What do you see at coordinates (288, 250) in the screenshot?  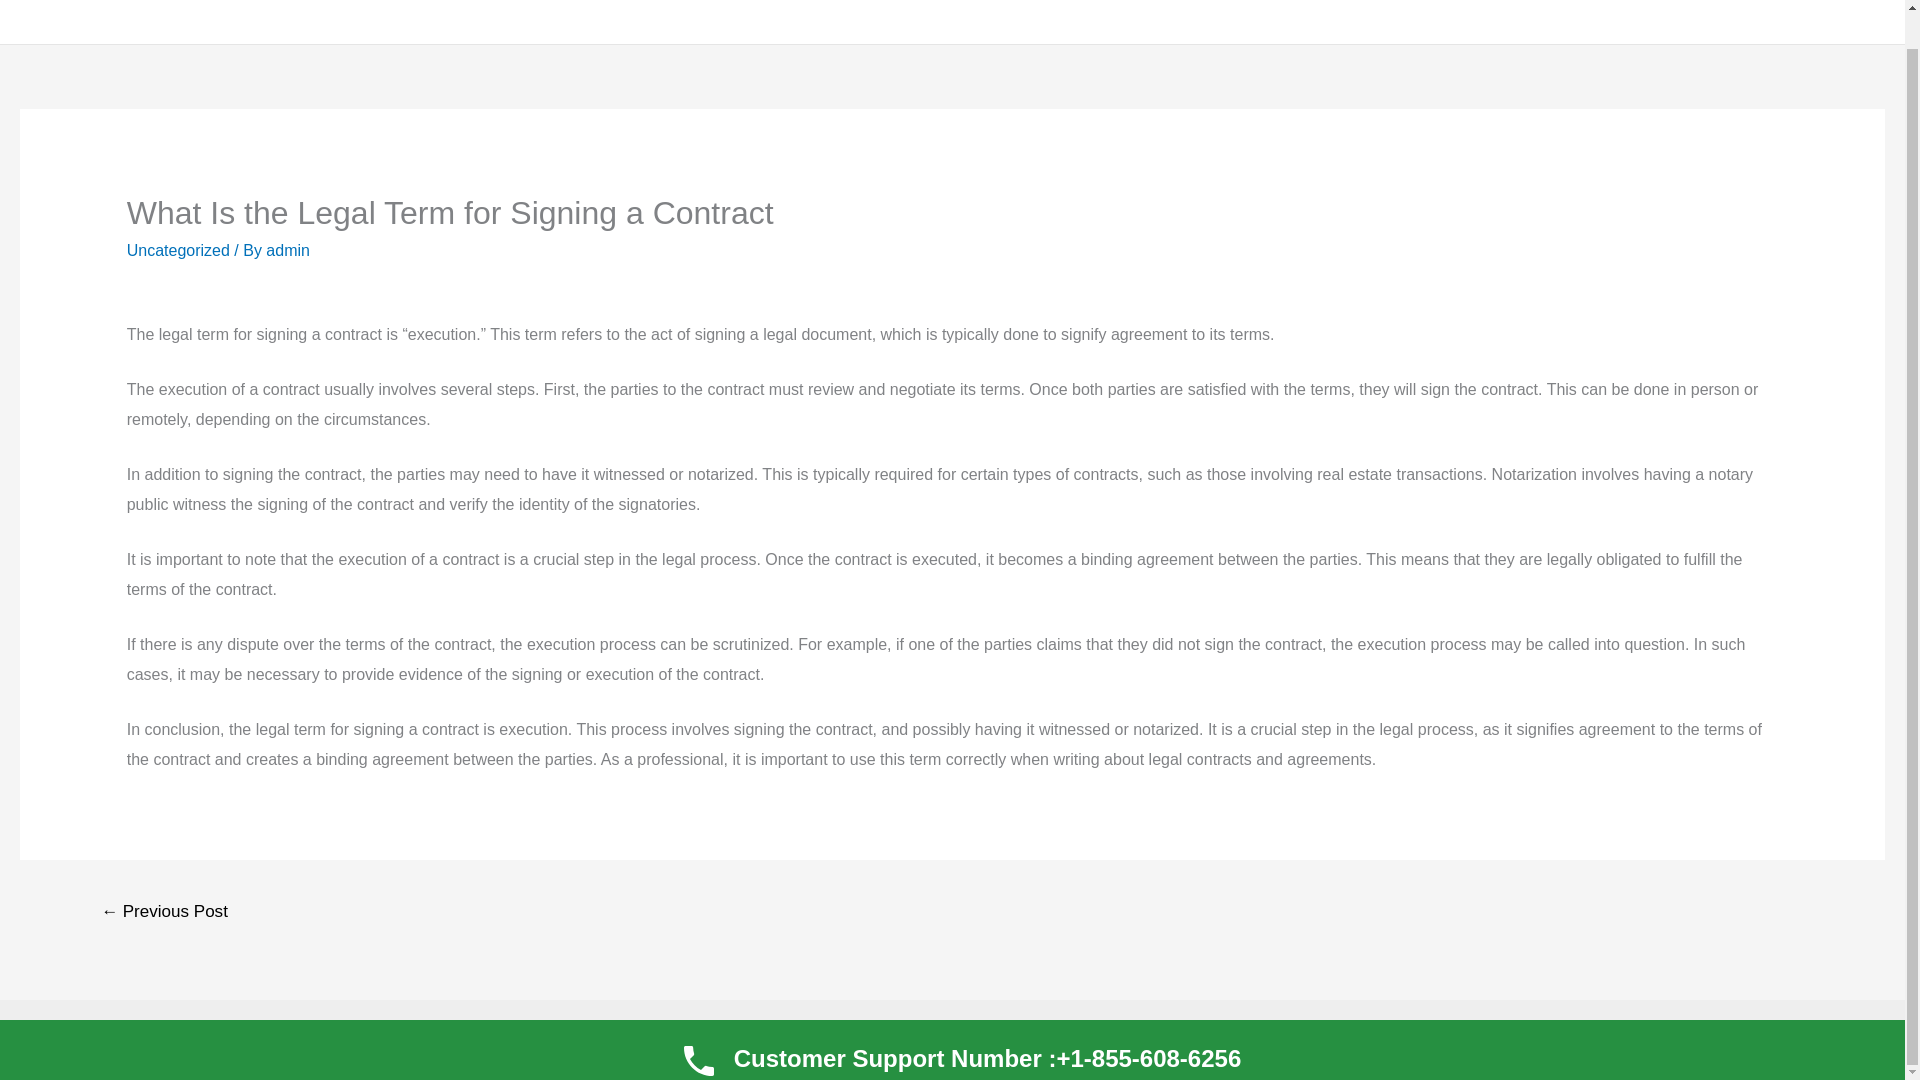 I see `View all posts by admin` at bounding box center [288, 250].